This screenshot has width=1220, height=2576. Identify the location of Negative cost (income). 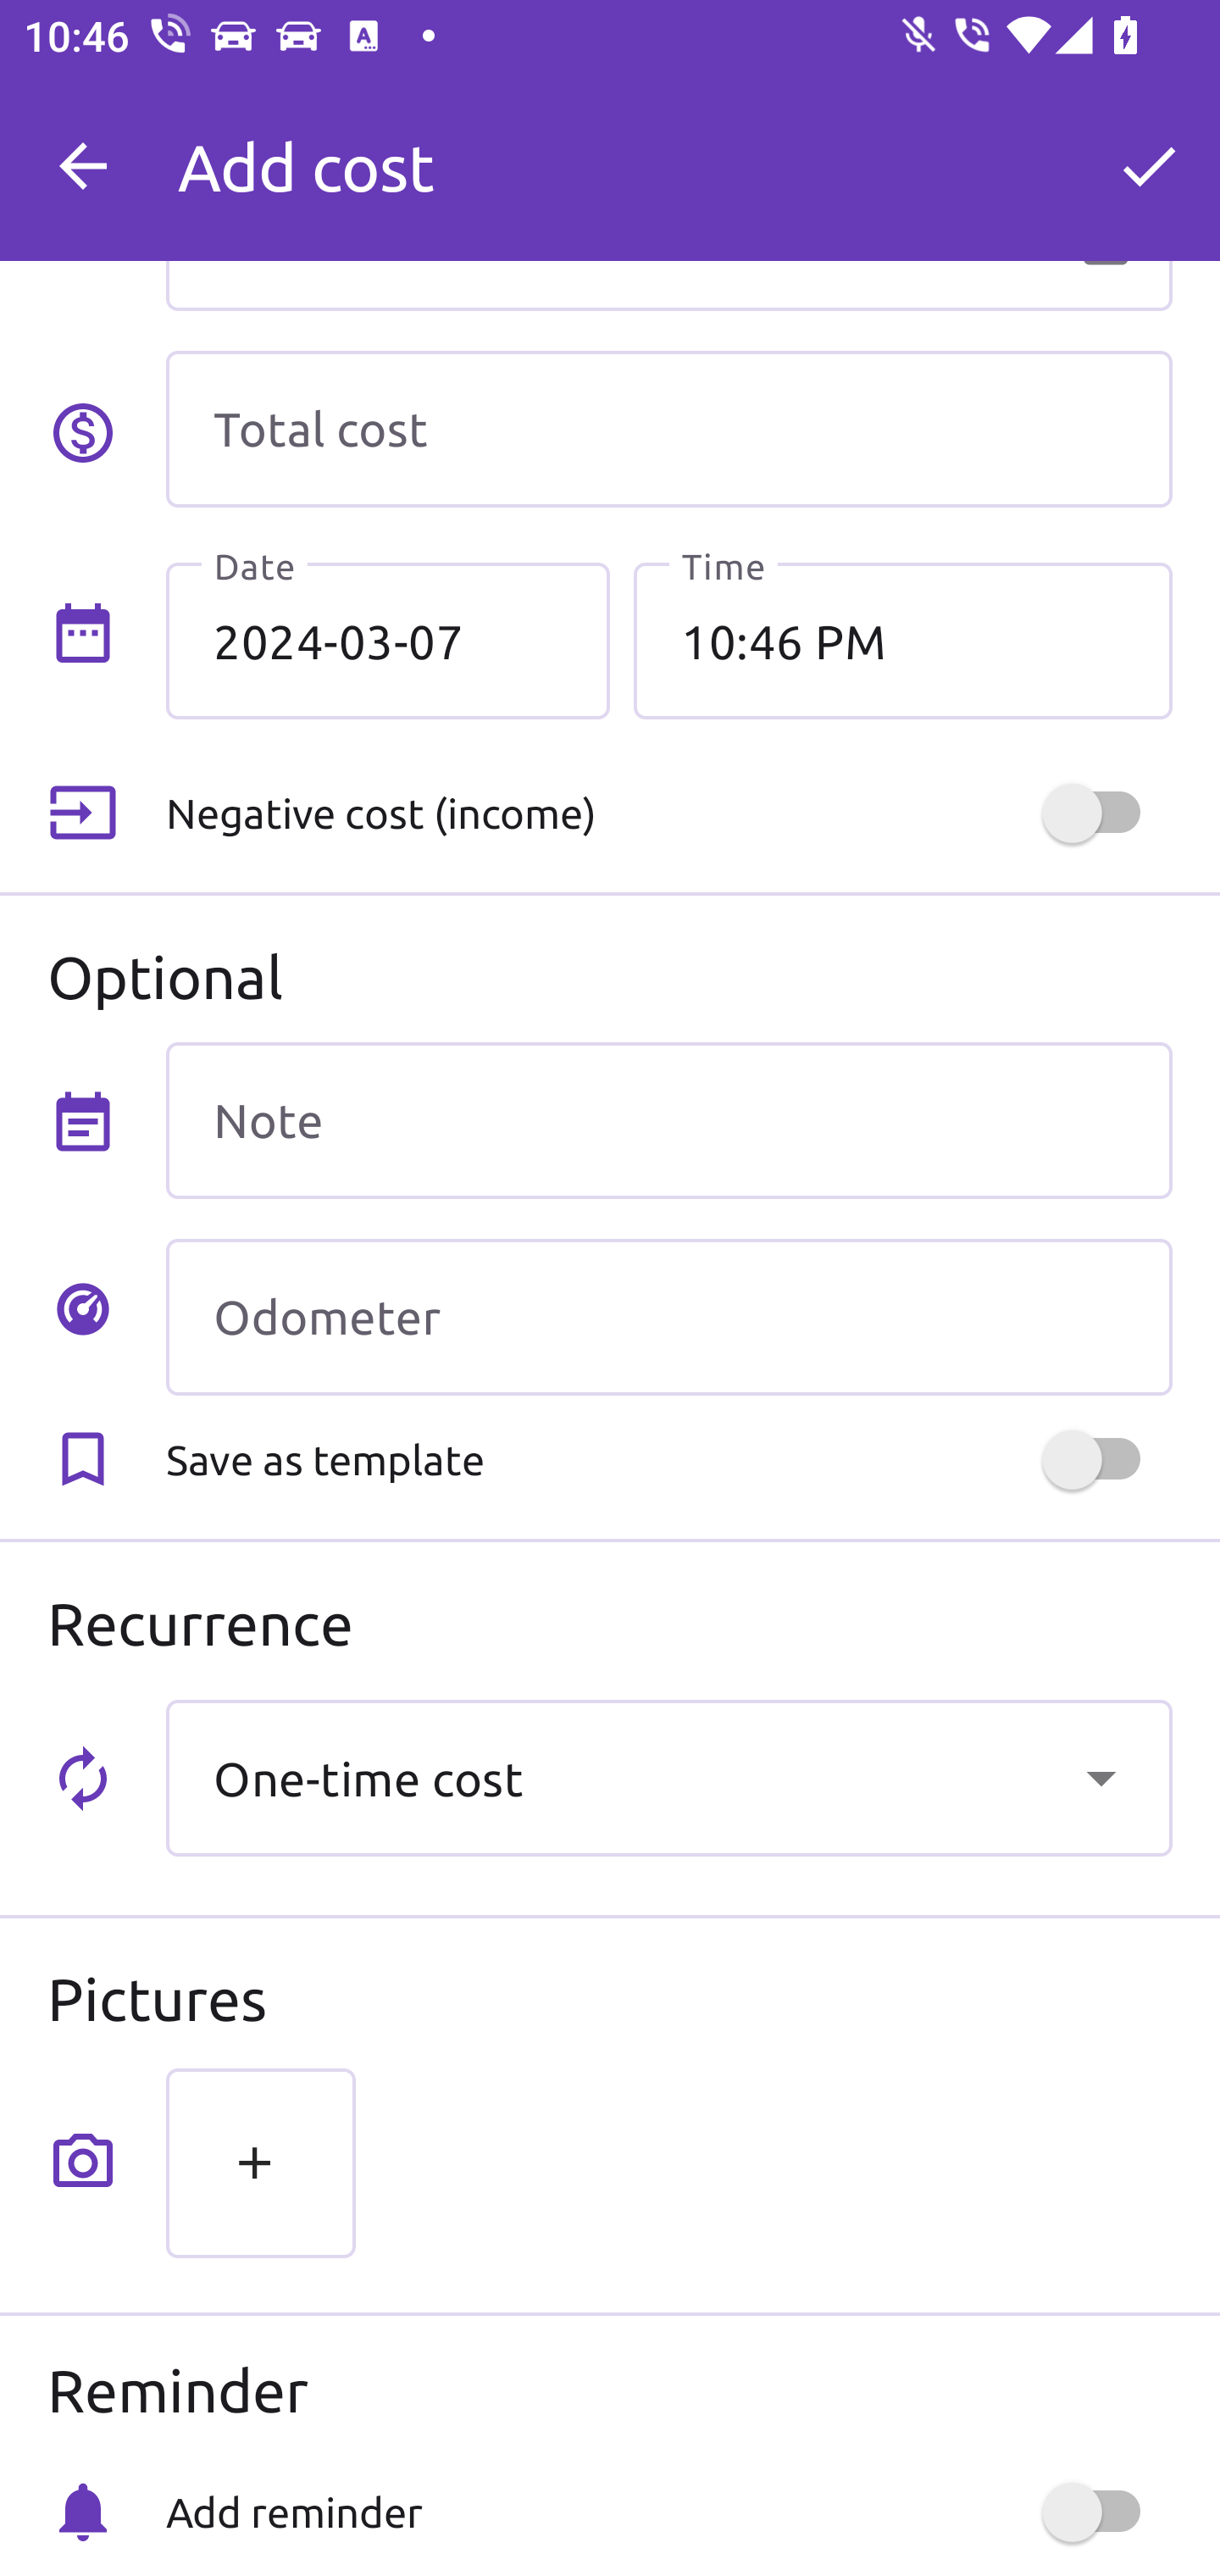
(668, 813).